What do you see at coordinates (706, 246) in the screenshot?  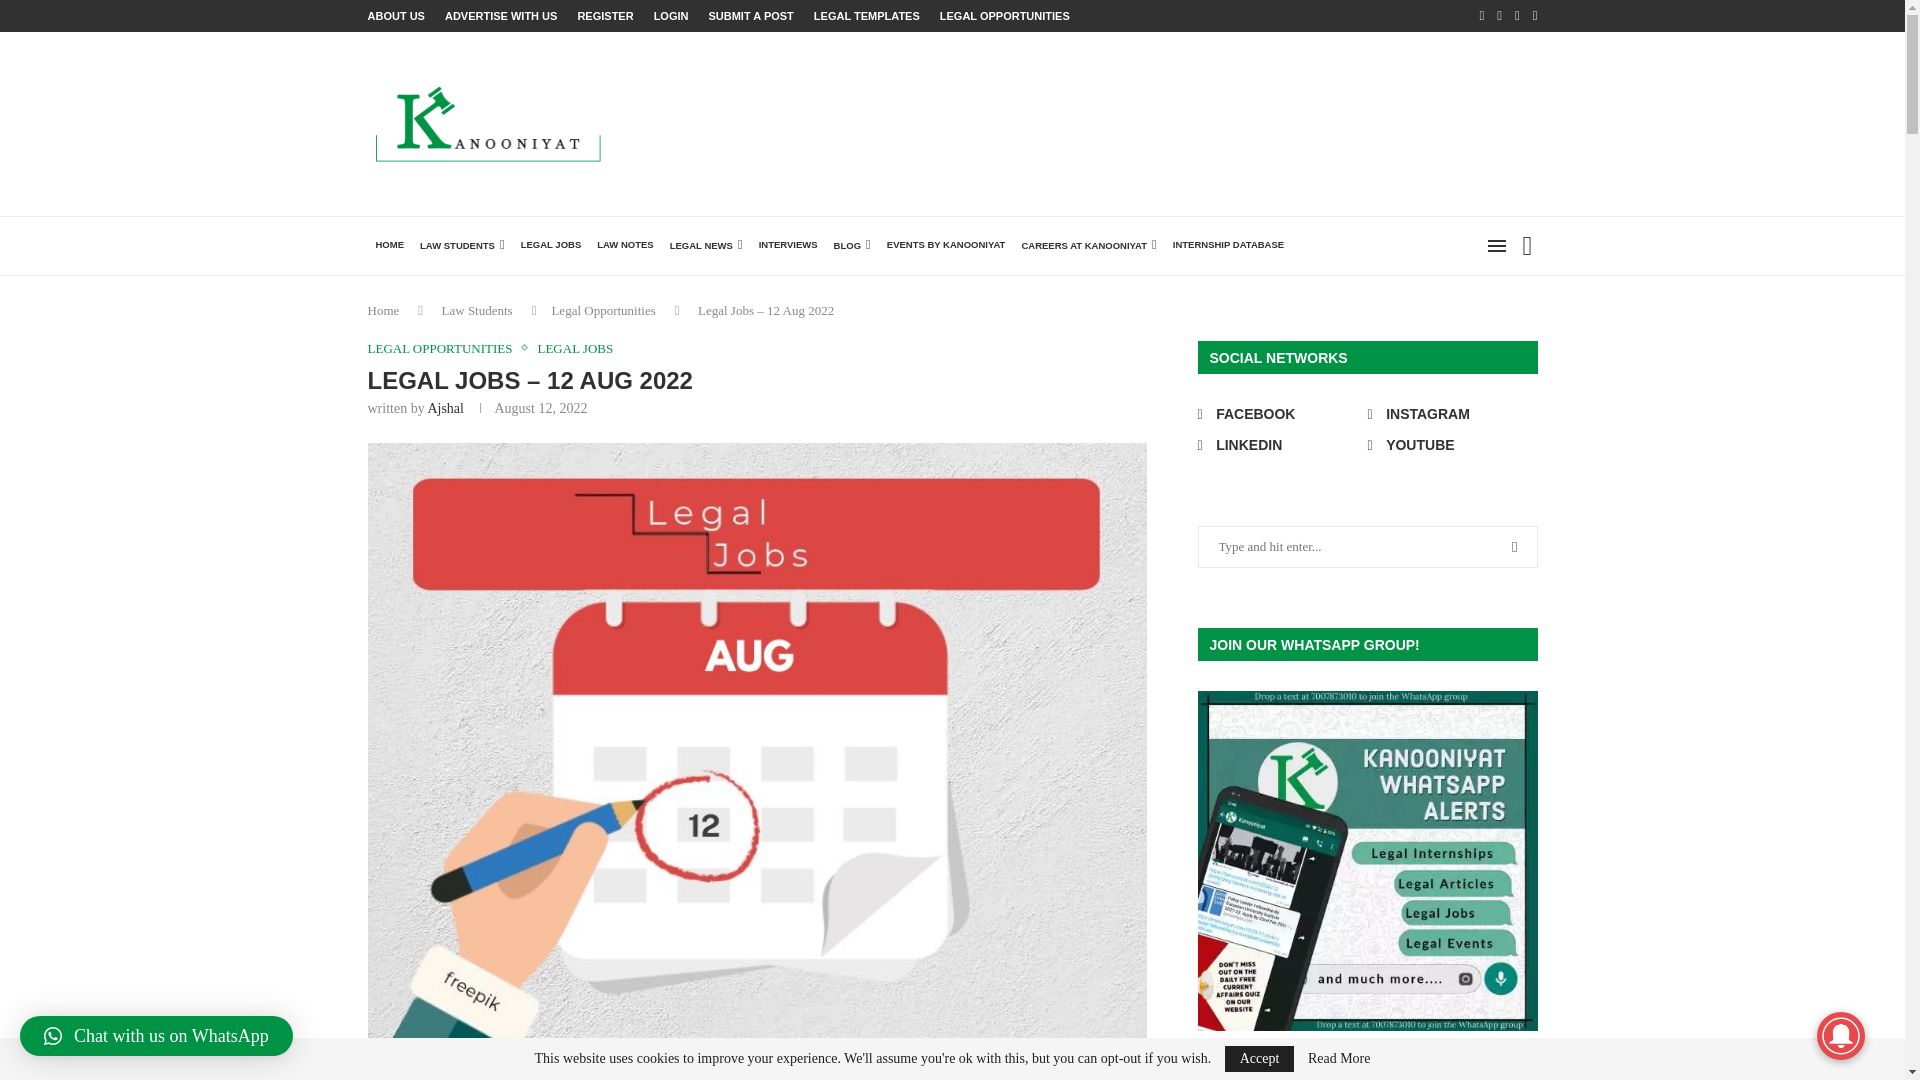 I see `LEGAL NEWS` at bounding box center [706, 246].